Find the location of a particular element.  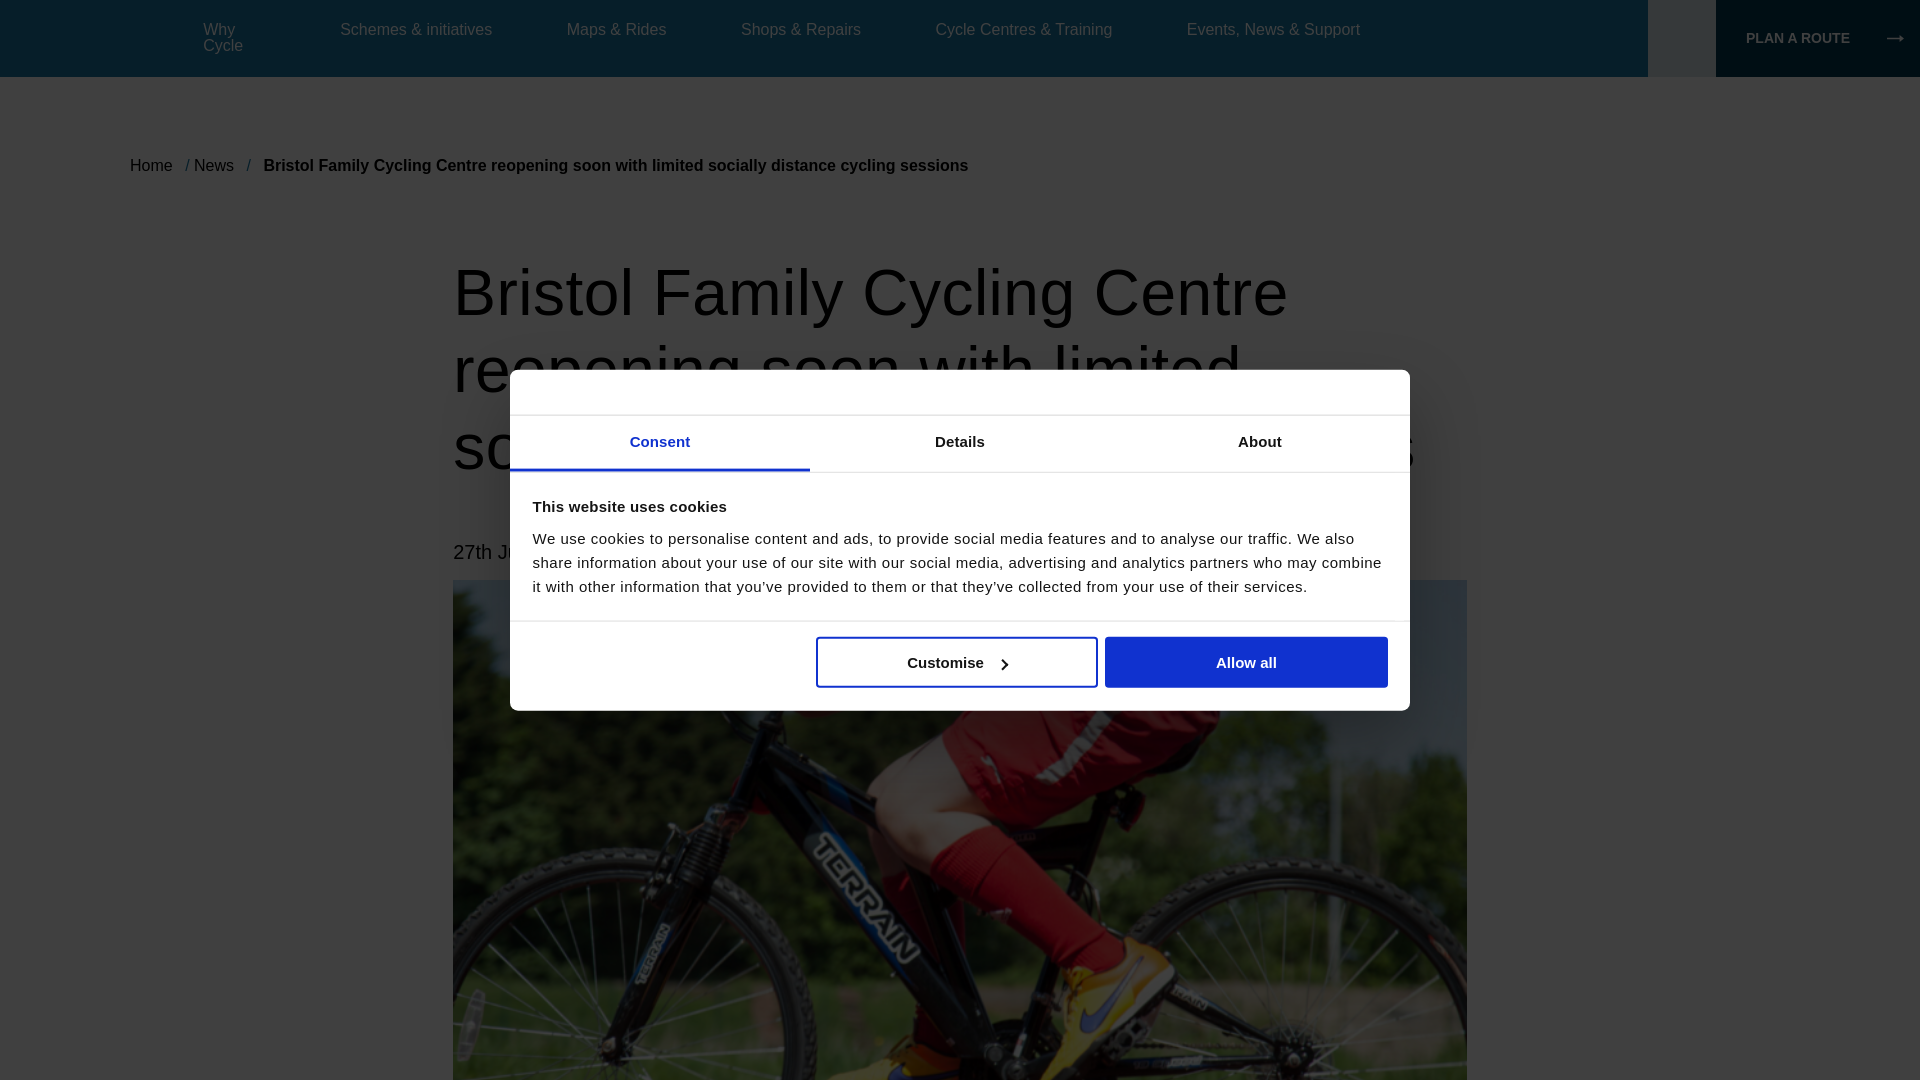

Customise is located at coordinates (957, 662).